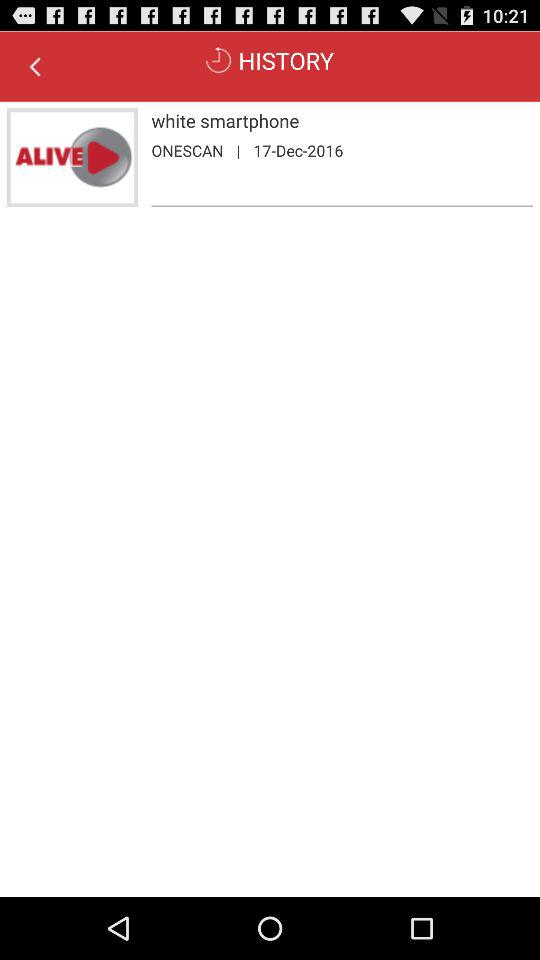 This screenshot has height=960, width=540. I want to click on swipe to onescan, so click(187, 150).